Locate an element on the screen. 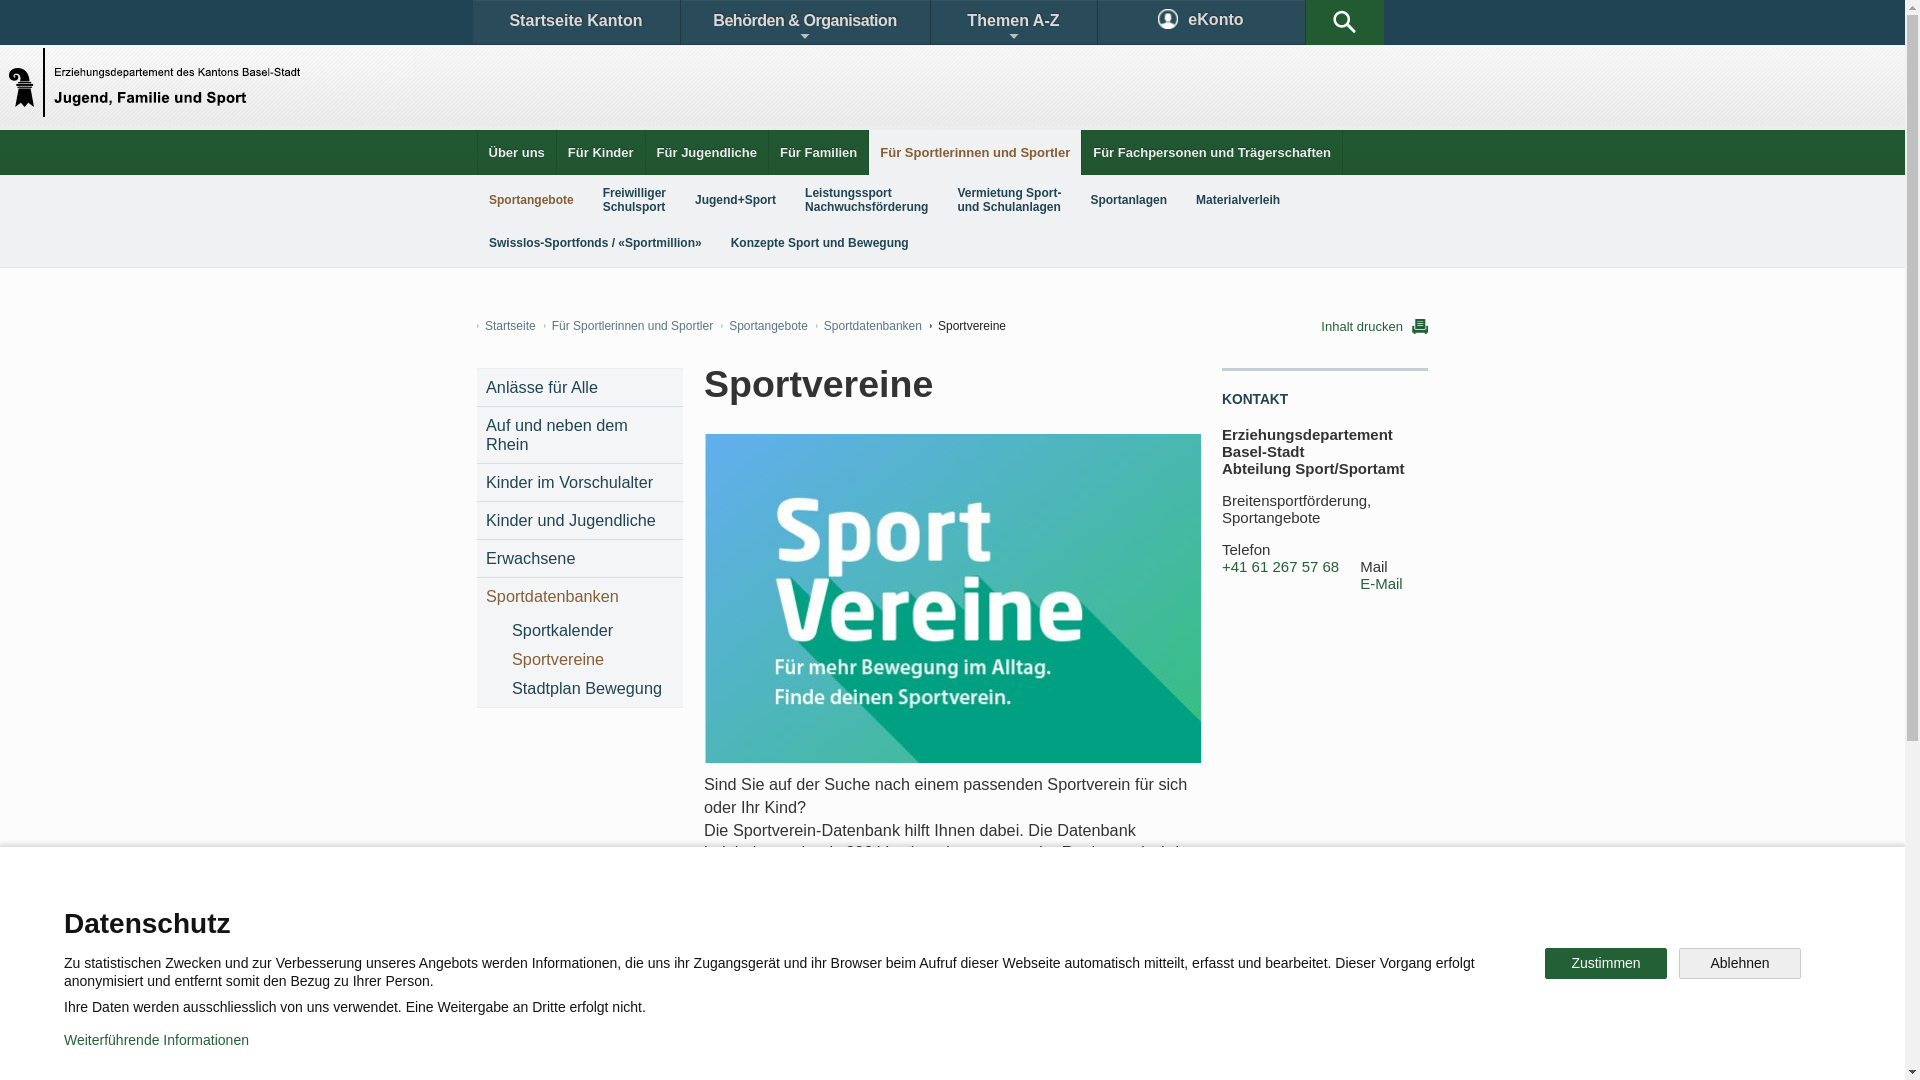  Stadtplan & Karte is located at coordinates (666, 914).